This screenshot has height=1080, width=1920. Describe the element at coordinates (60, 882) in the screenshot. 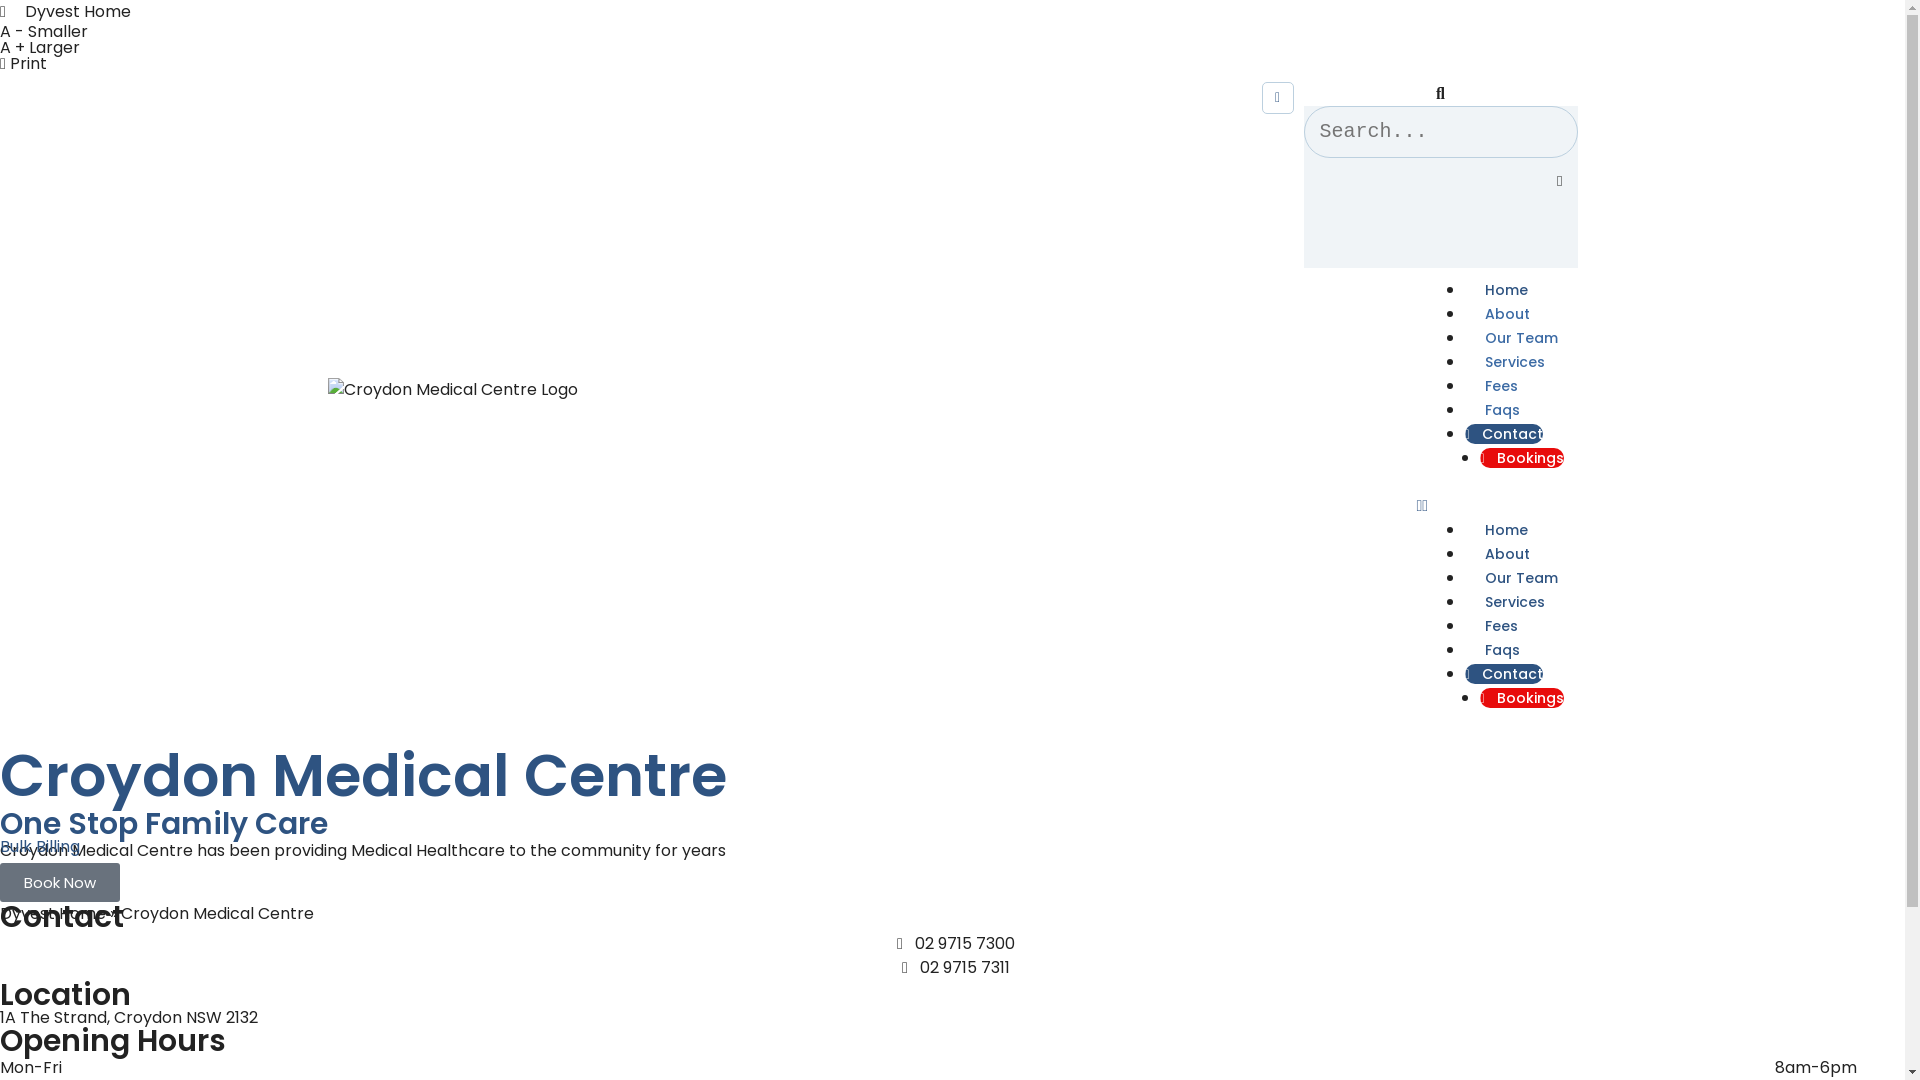

I see `Book Now` at that location.